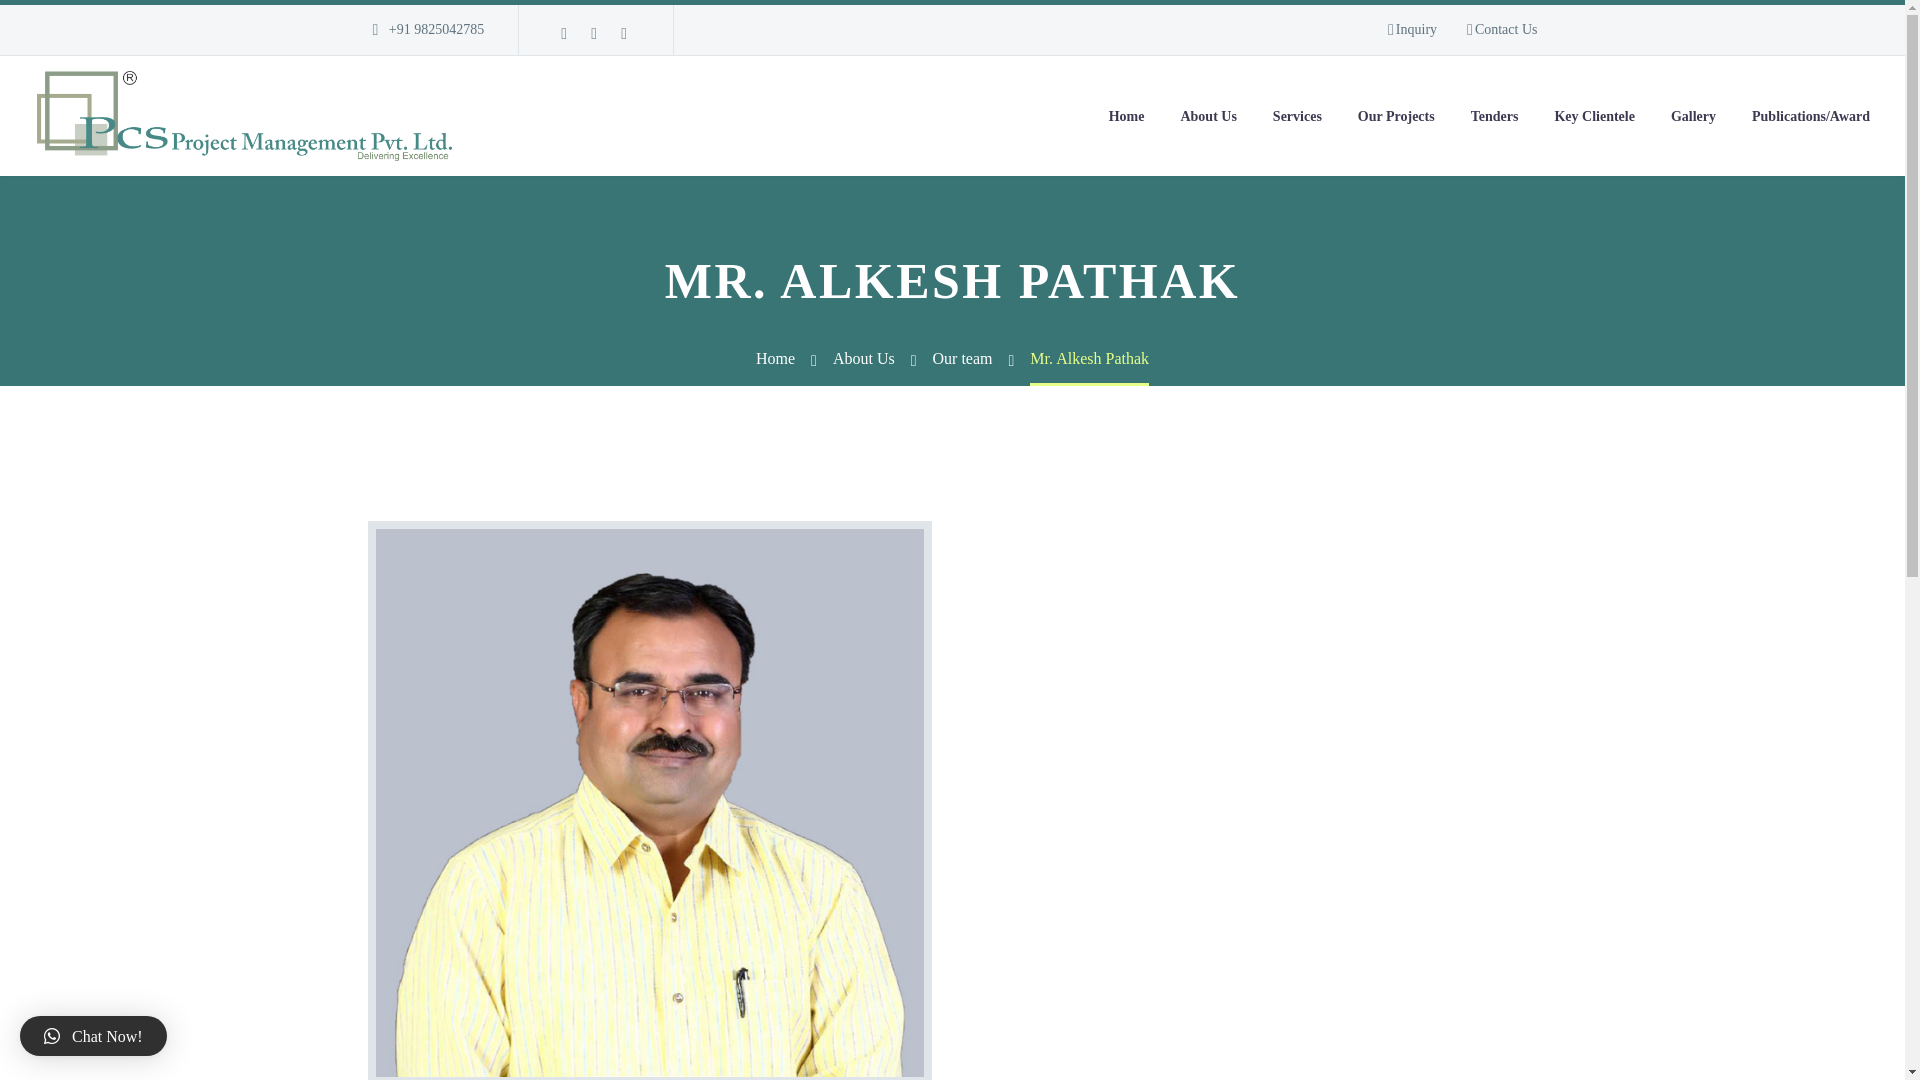  What do you see at coordinates (1693, 116) in the screenshot?
I see `Gallery` at bounding box center [1693, 116].